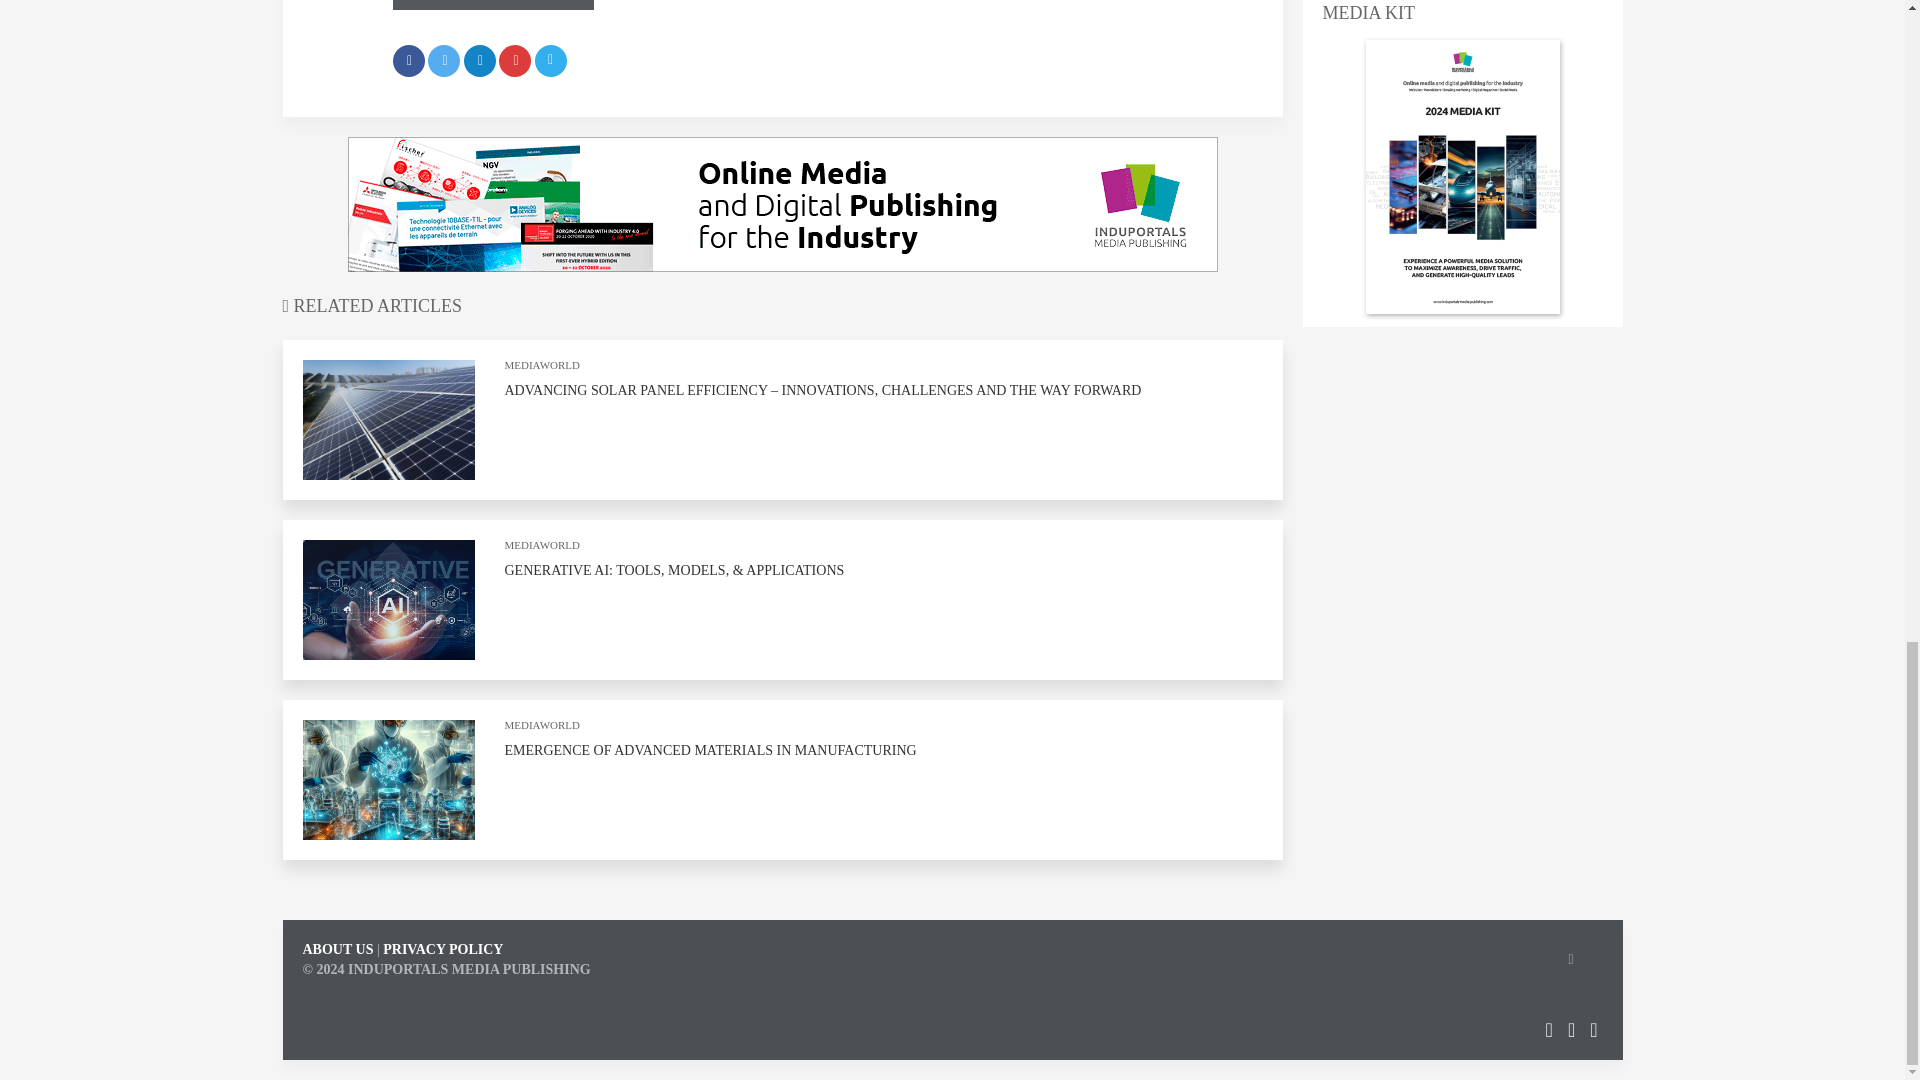  I want to click on Share on Facebook, so click(408, 60).